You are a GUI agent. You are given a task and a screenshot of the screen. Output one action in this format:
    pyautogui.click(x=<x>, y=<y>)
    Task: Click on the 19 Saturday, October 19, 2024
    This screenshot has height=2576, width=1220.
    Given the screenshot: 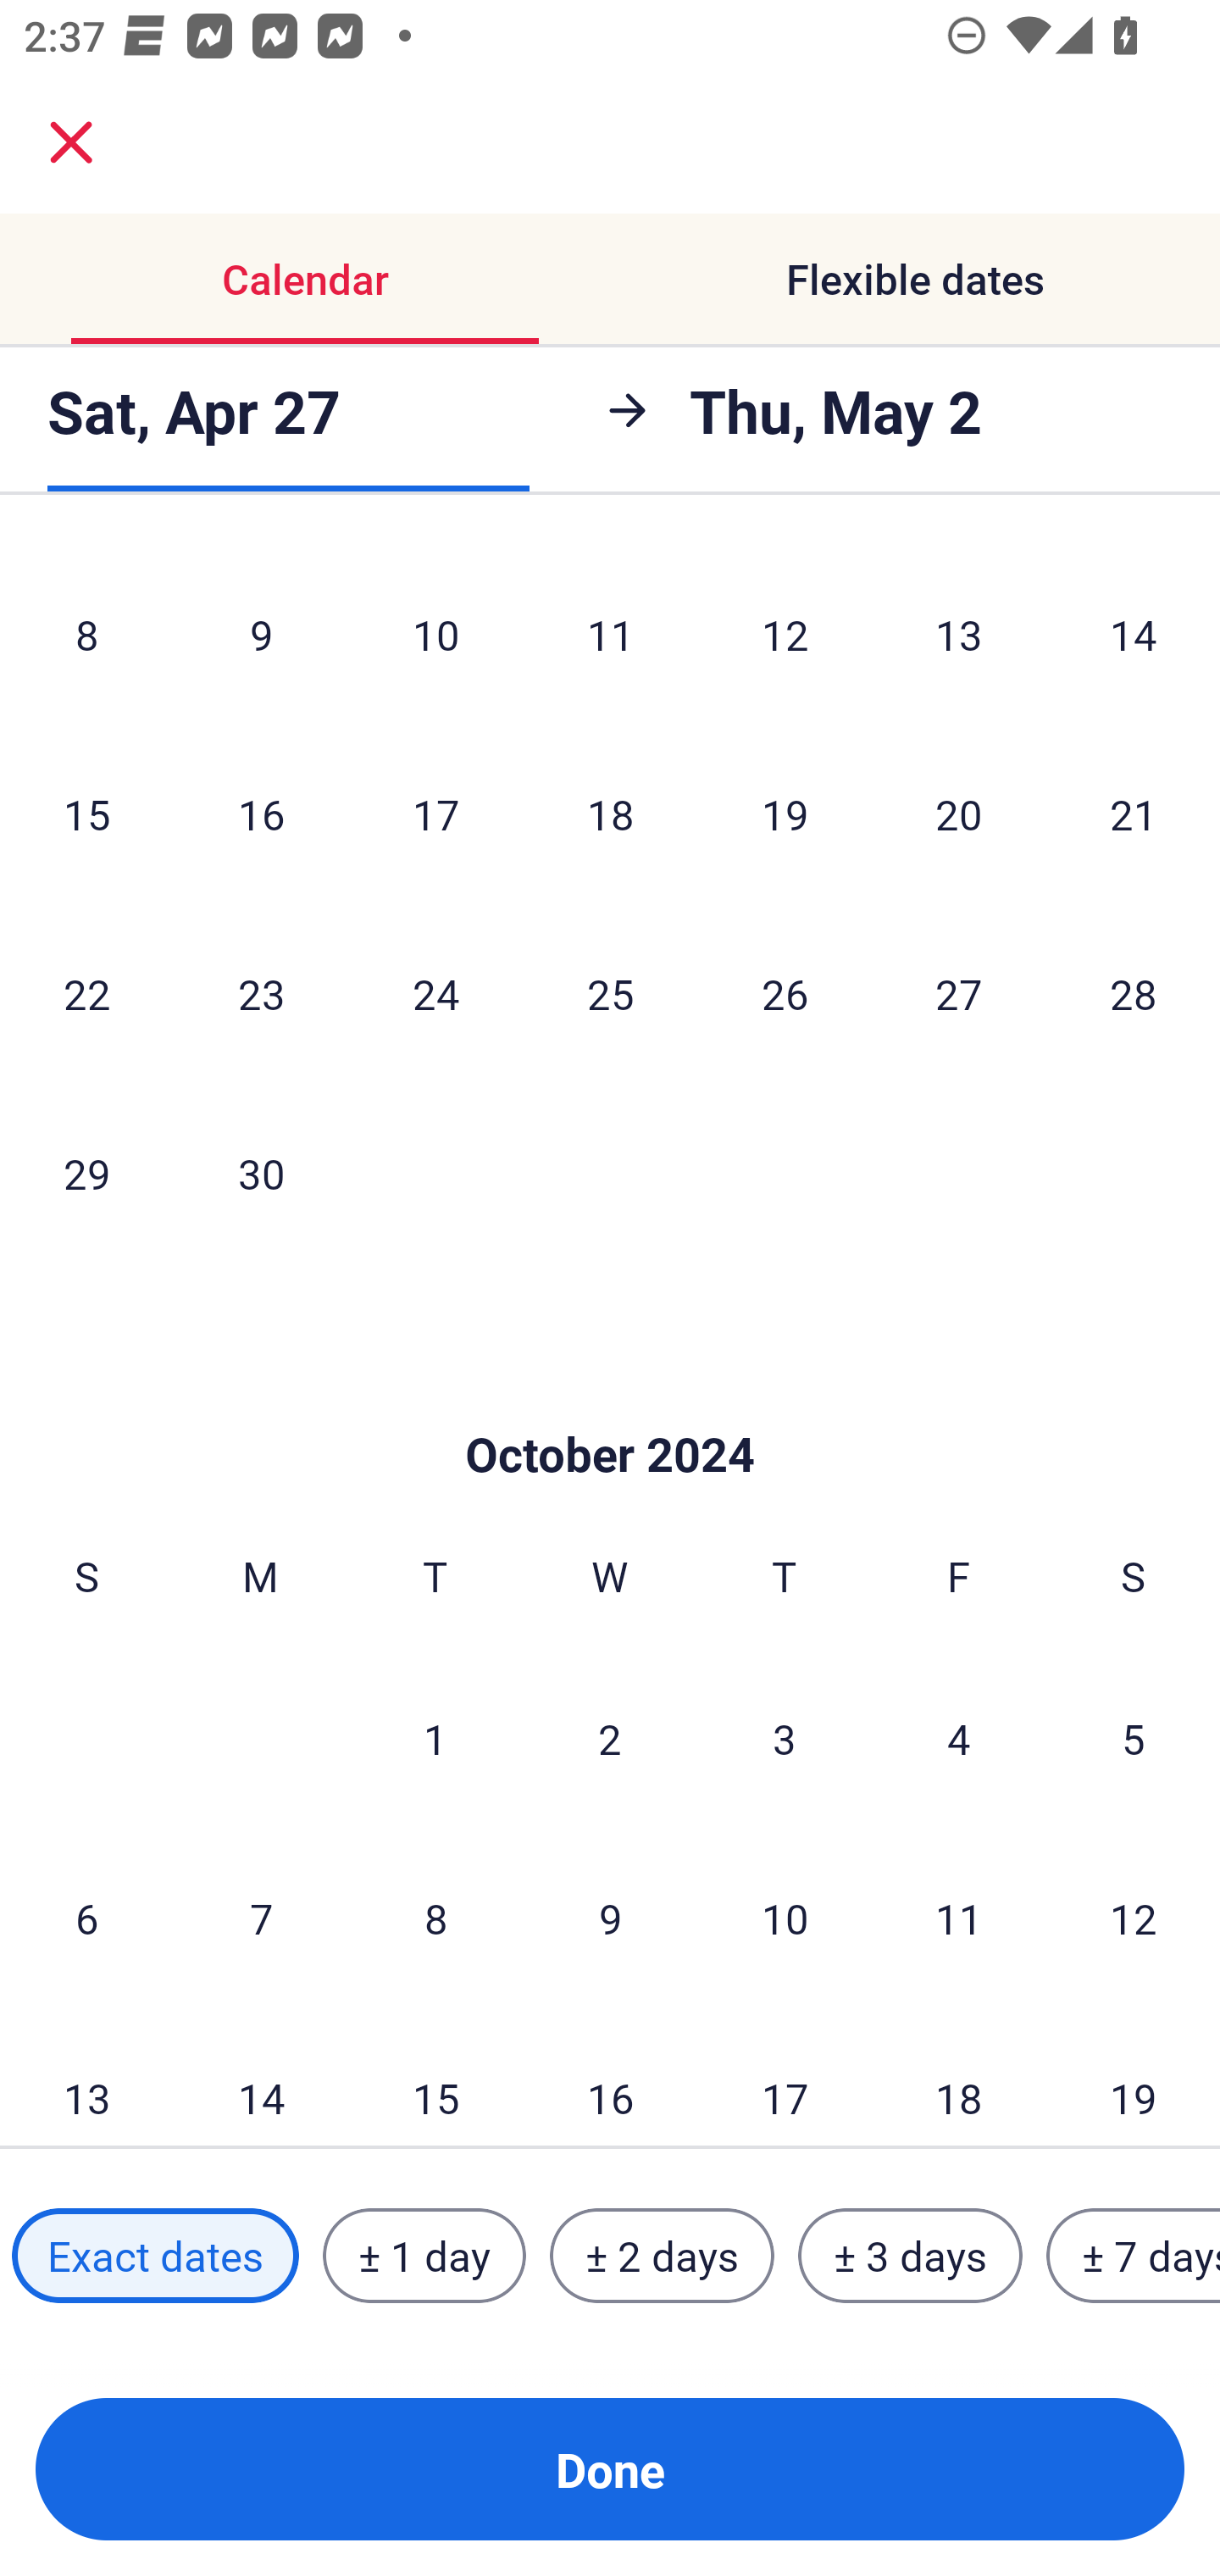 What is the action you would take?
    pyautogui.click(x=1134, y=2079)
    